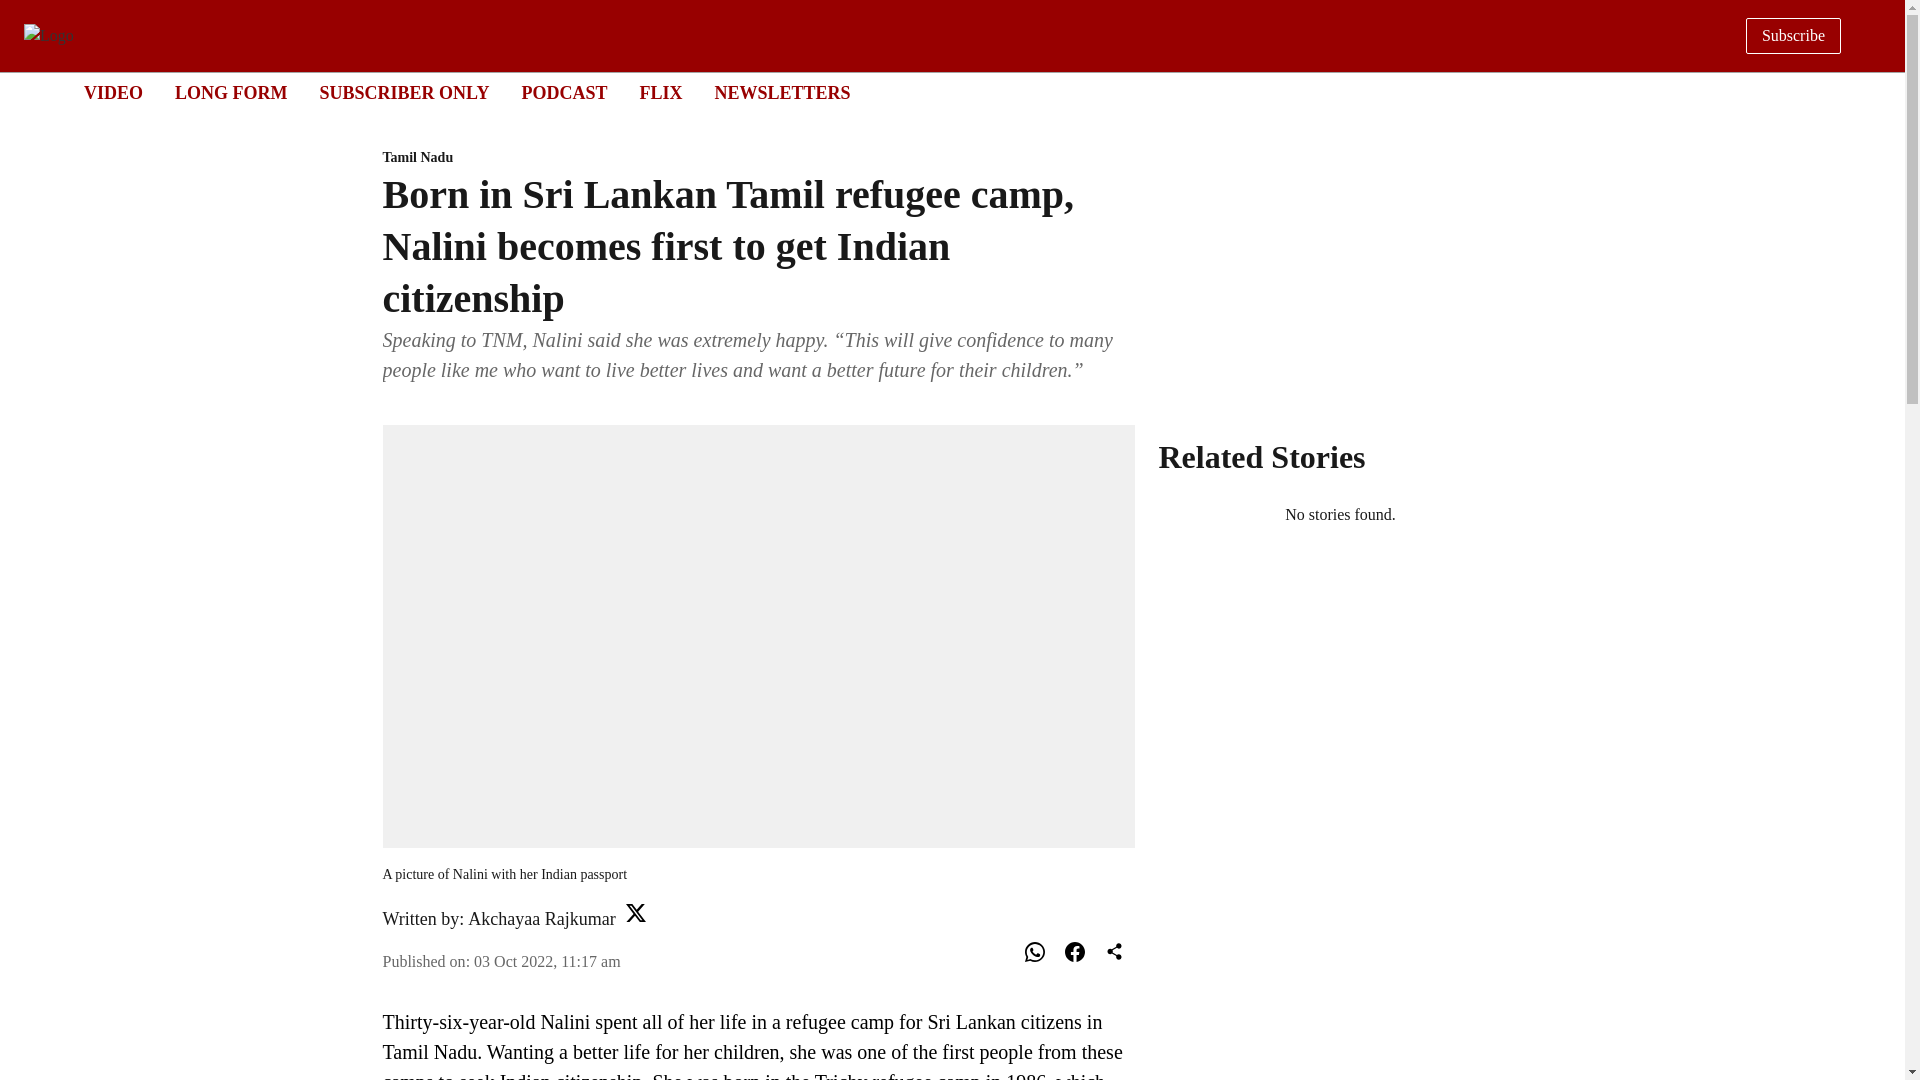 Image resolution: width=1920 pixels, height=1080 pixels. Describe the element at coordinates (547, 960) in the screenshot. I see `2022-10-03 11:17` at that location.